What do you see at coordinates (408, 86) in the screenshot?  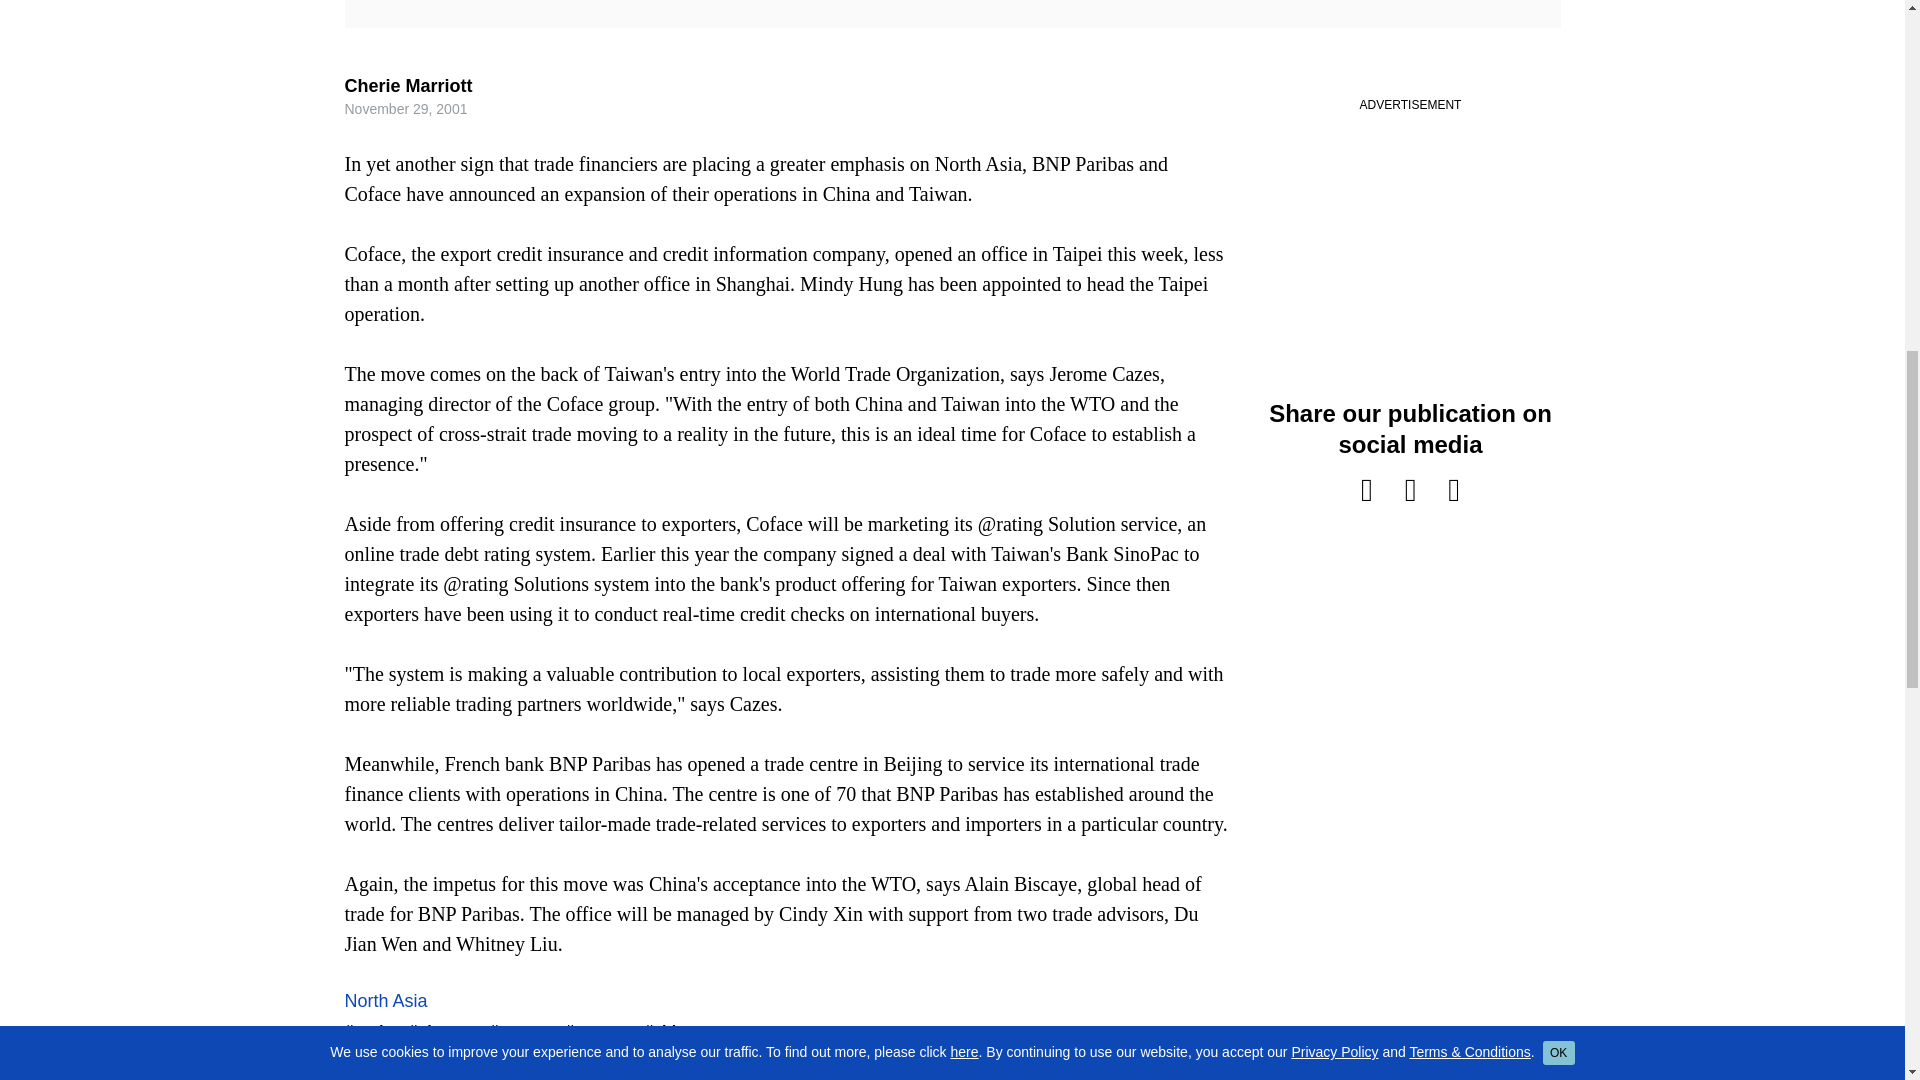 I see `Cherie Marriott` at bounding box center [408, 86].